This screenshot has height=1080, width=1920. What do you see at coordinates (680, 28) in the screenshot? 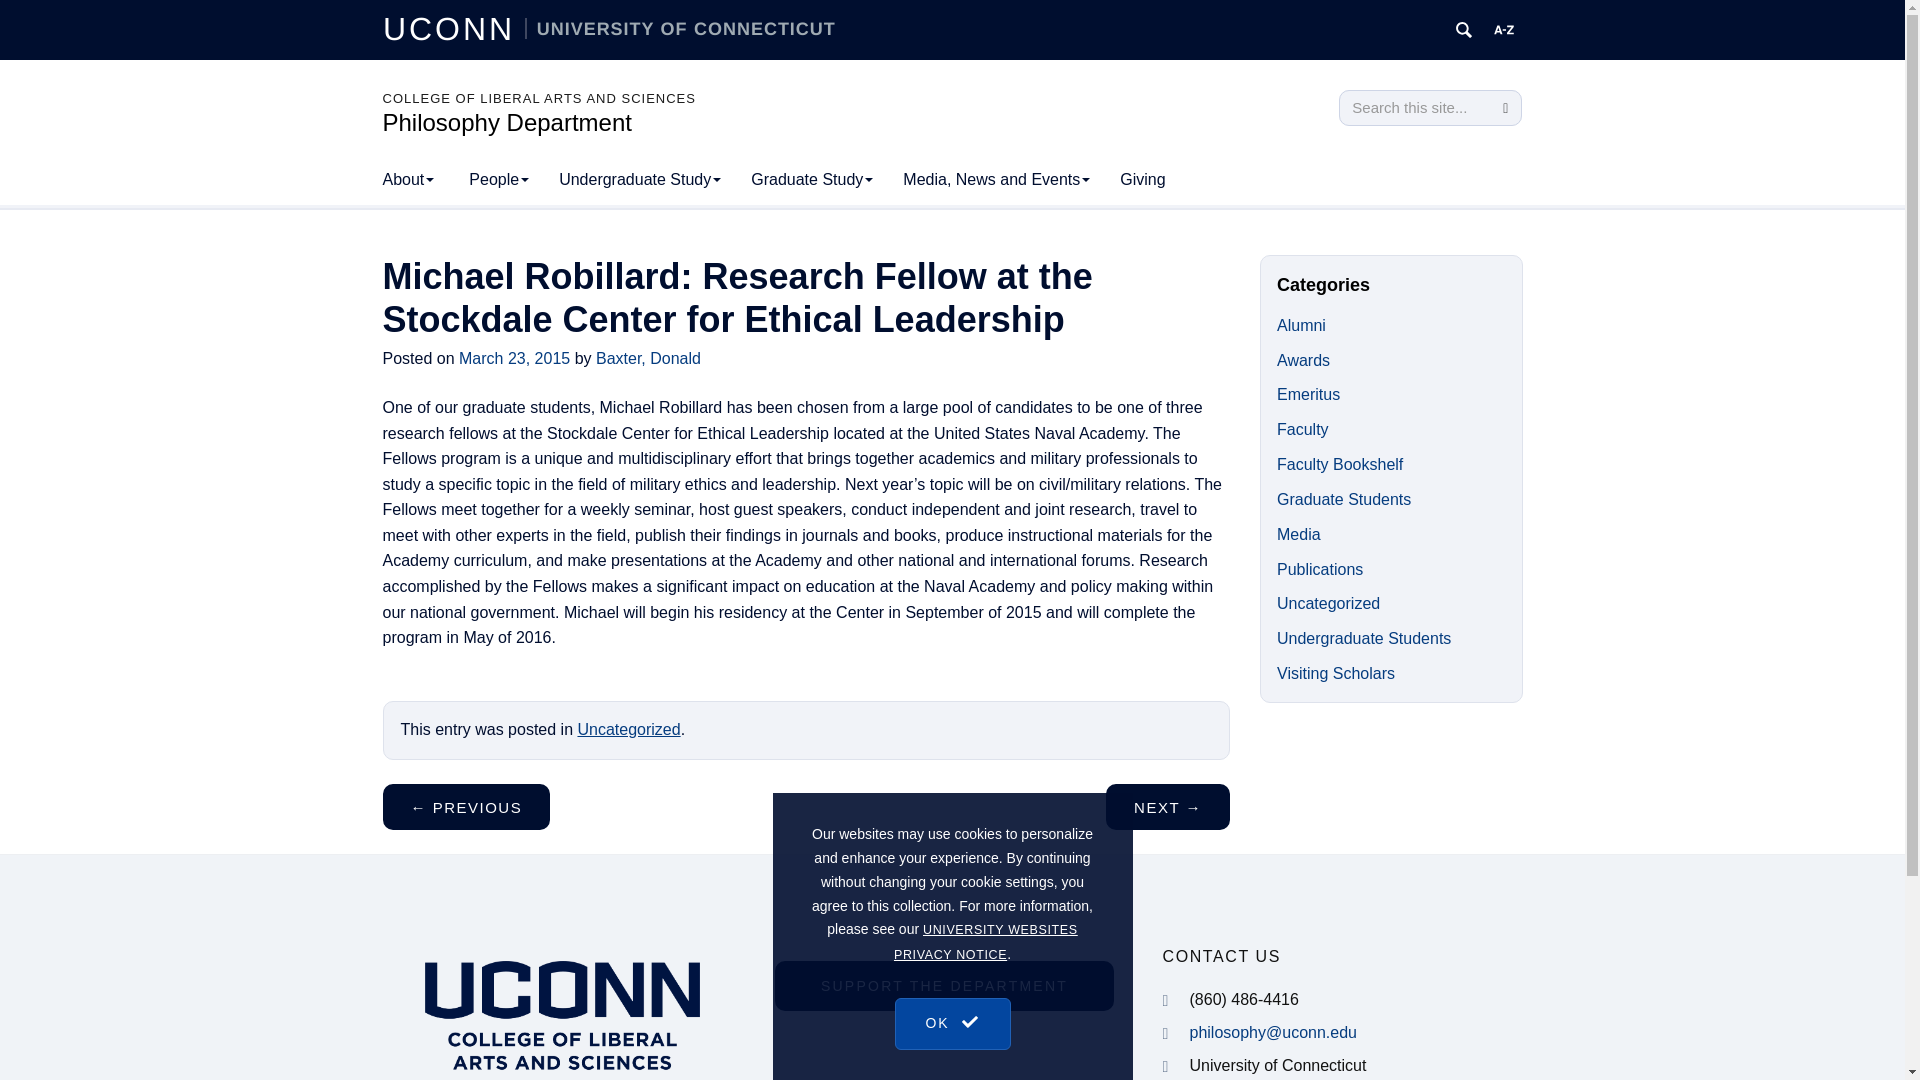
I see `UNIVERSITY OF CONNECTICUT` at bounding box center [680, 28].